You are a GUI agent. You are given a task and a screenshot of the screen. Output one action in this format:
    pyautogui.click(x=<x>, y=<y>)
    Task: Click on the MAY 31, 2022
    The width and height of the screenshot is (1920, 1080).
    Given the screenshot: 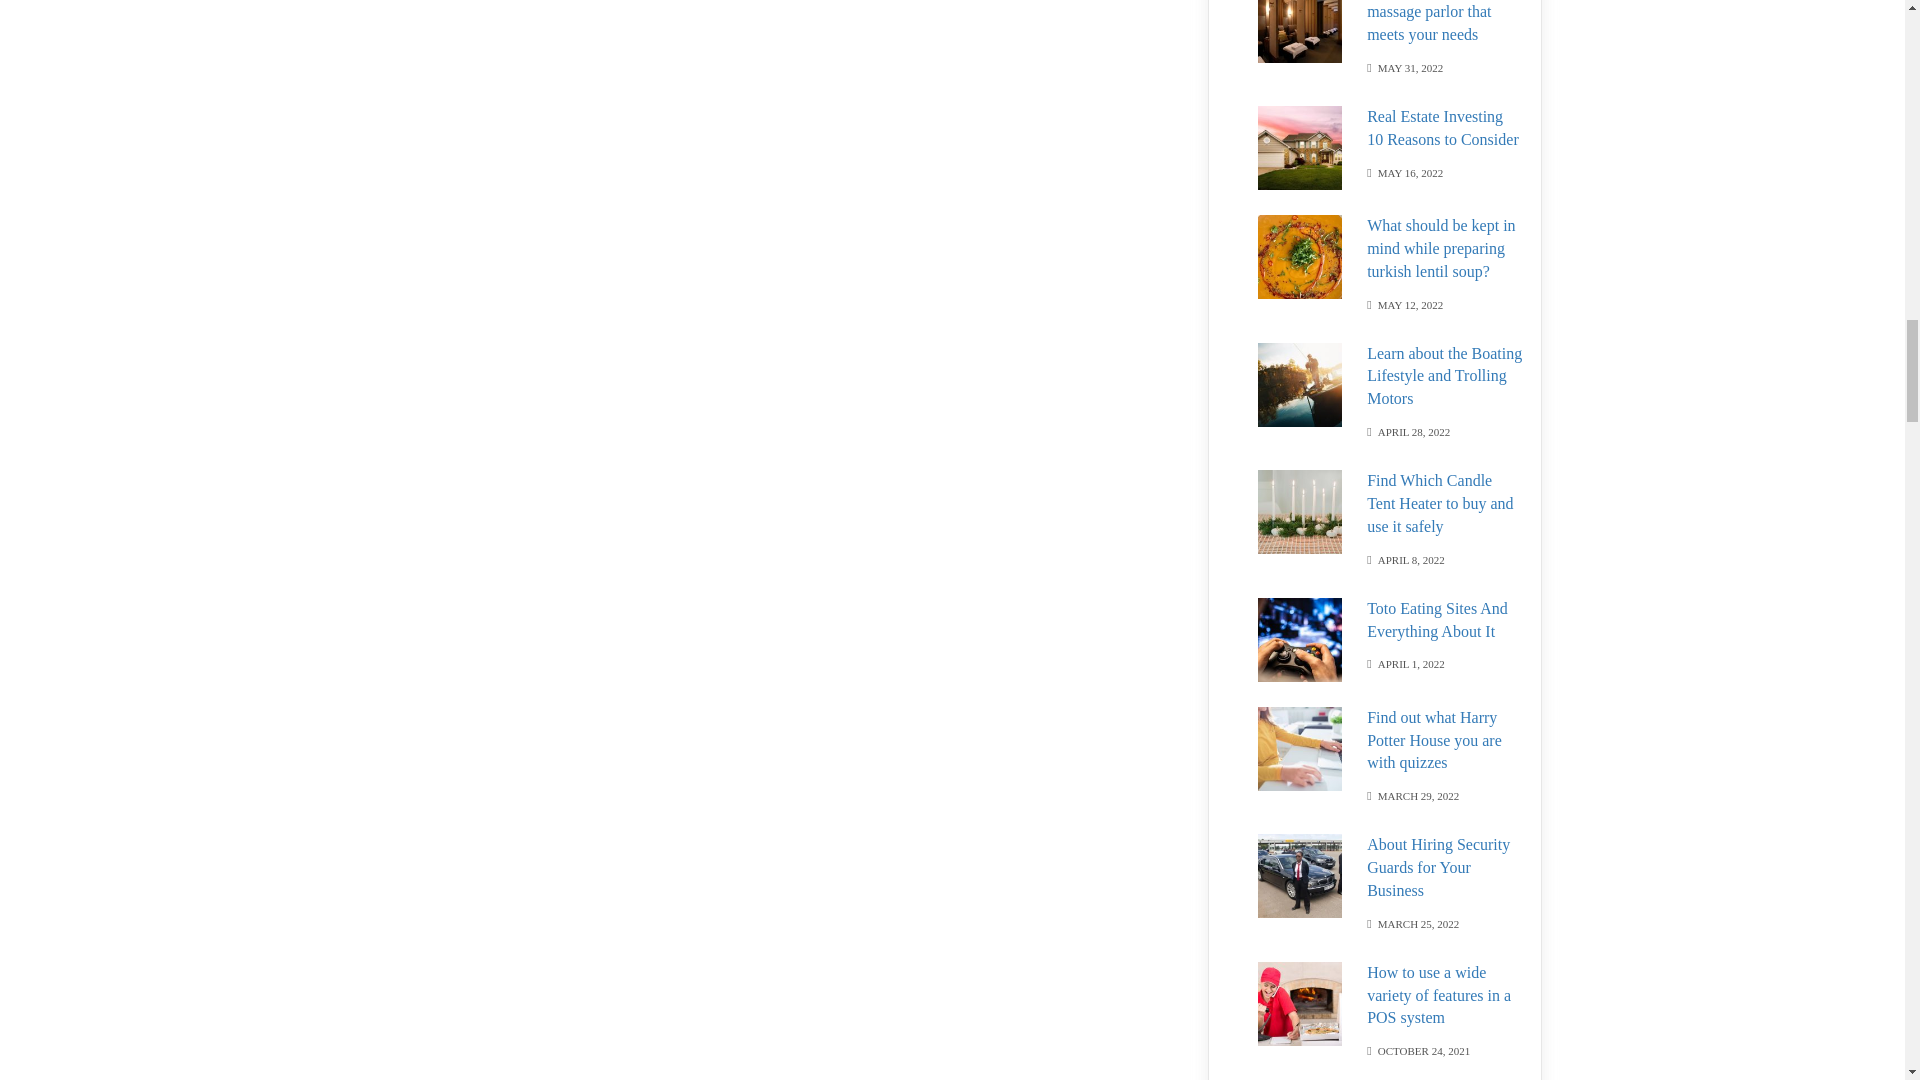 What is the action you would take?
    pyautogui.click(x=1410, y=66)
    